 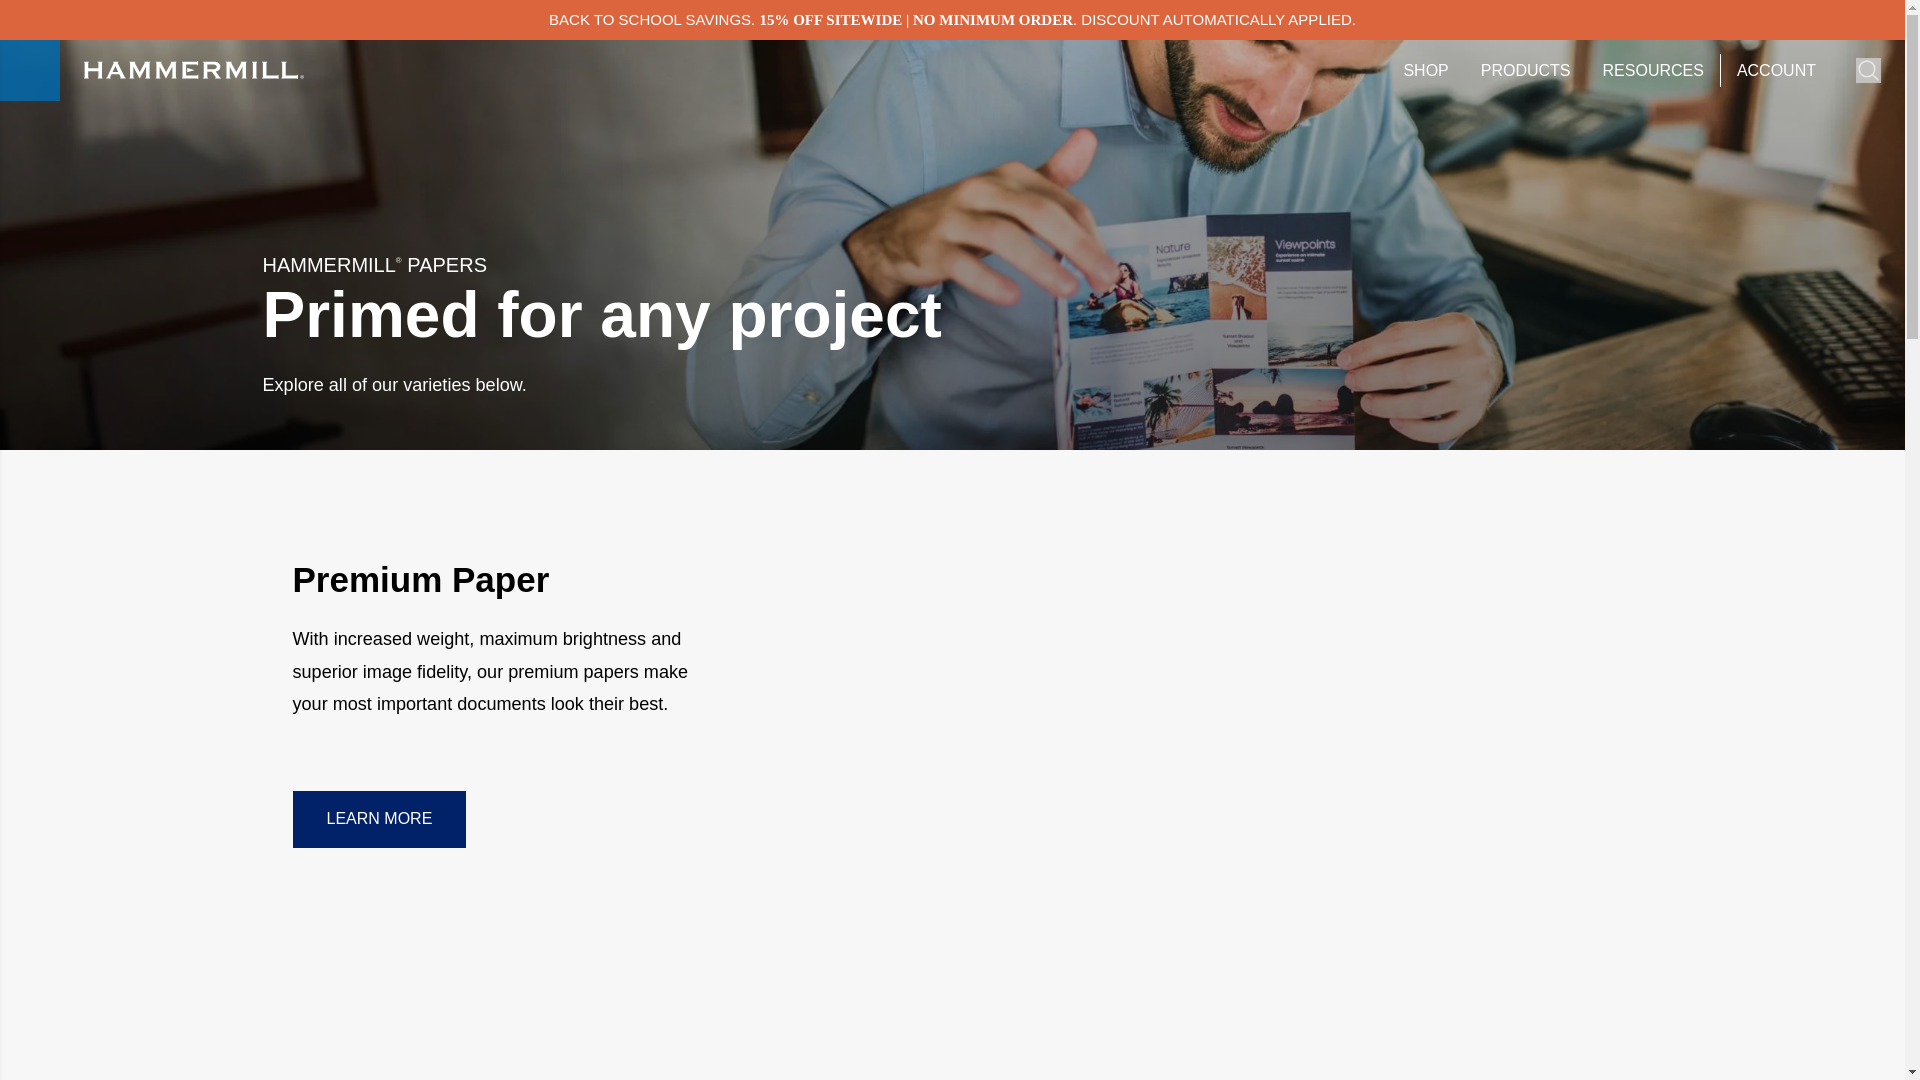 What do you see at coordinates (378, 818) in the screenshot?
I see `LEARN MORE` at bounding box center [378, 818].